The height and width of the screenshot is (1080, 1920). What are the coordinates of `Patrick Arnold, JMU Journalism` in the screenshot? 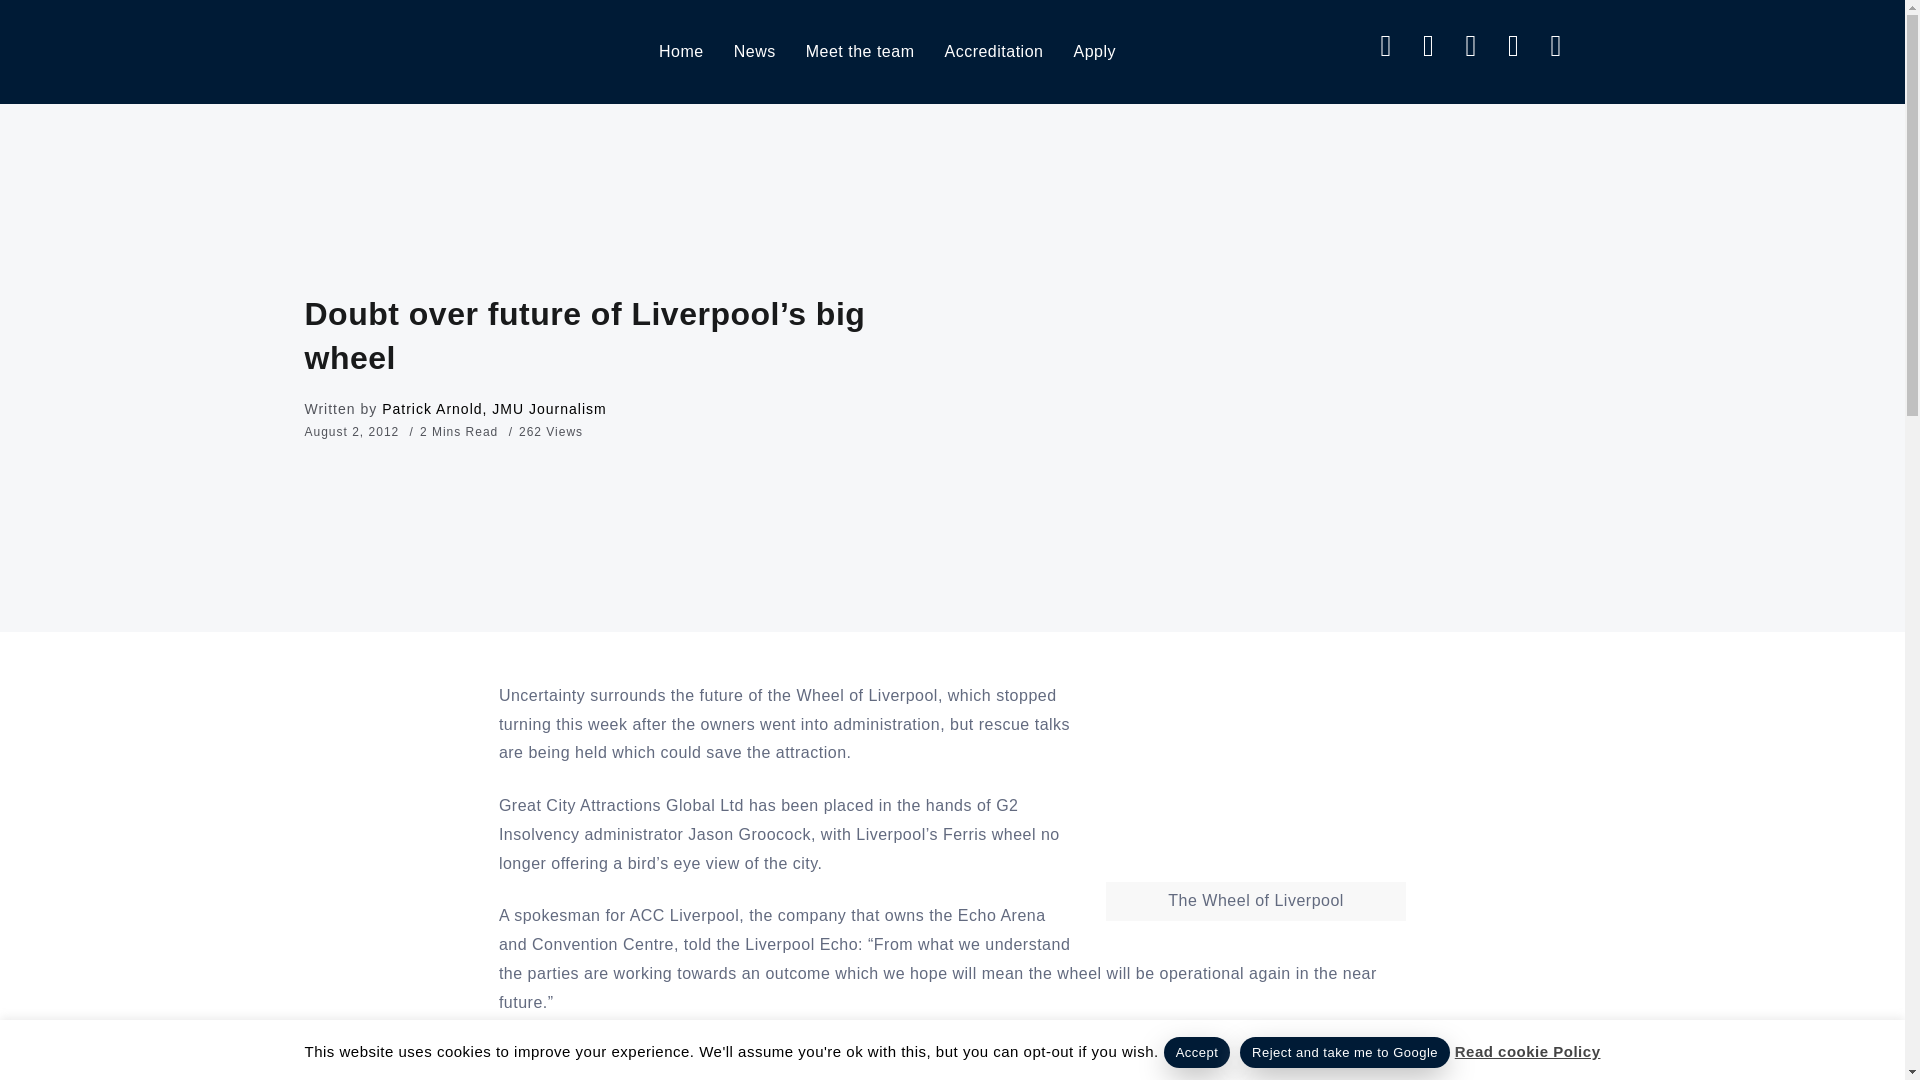 It's located at (494, 408).